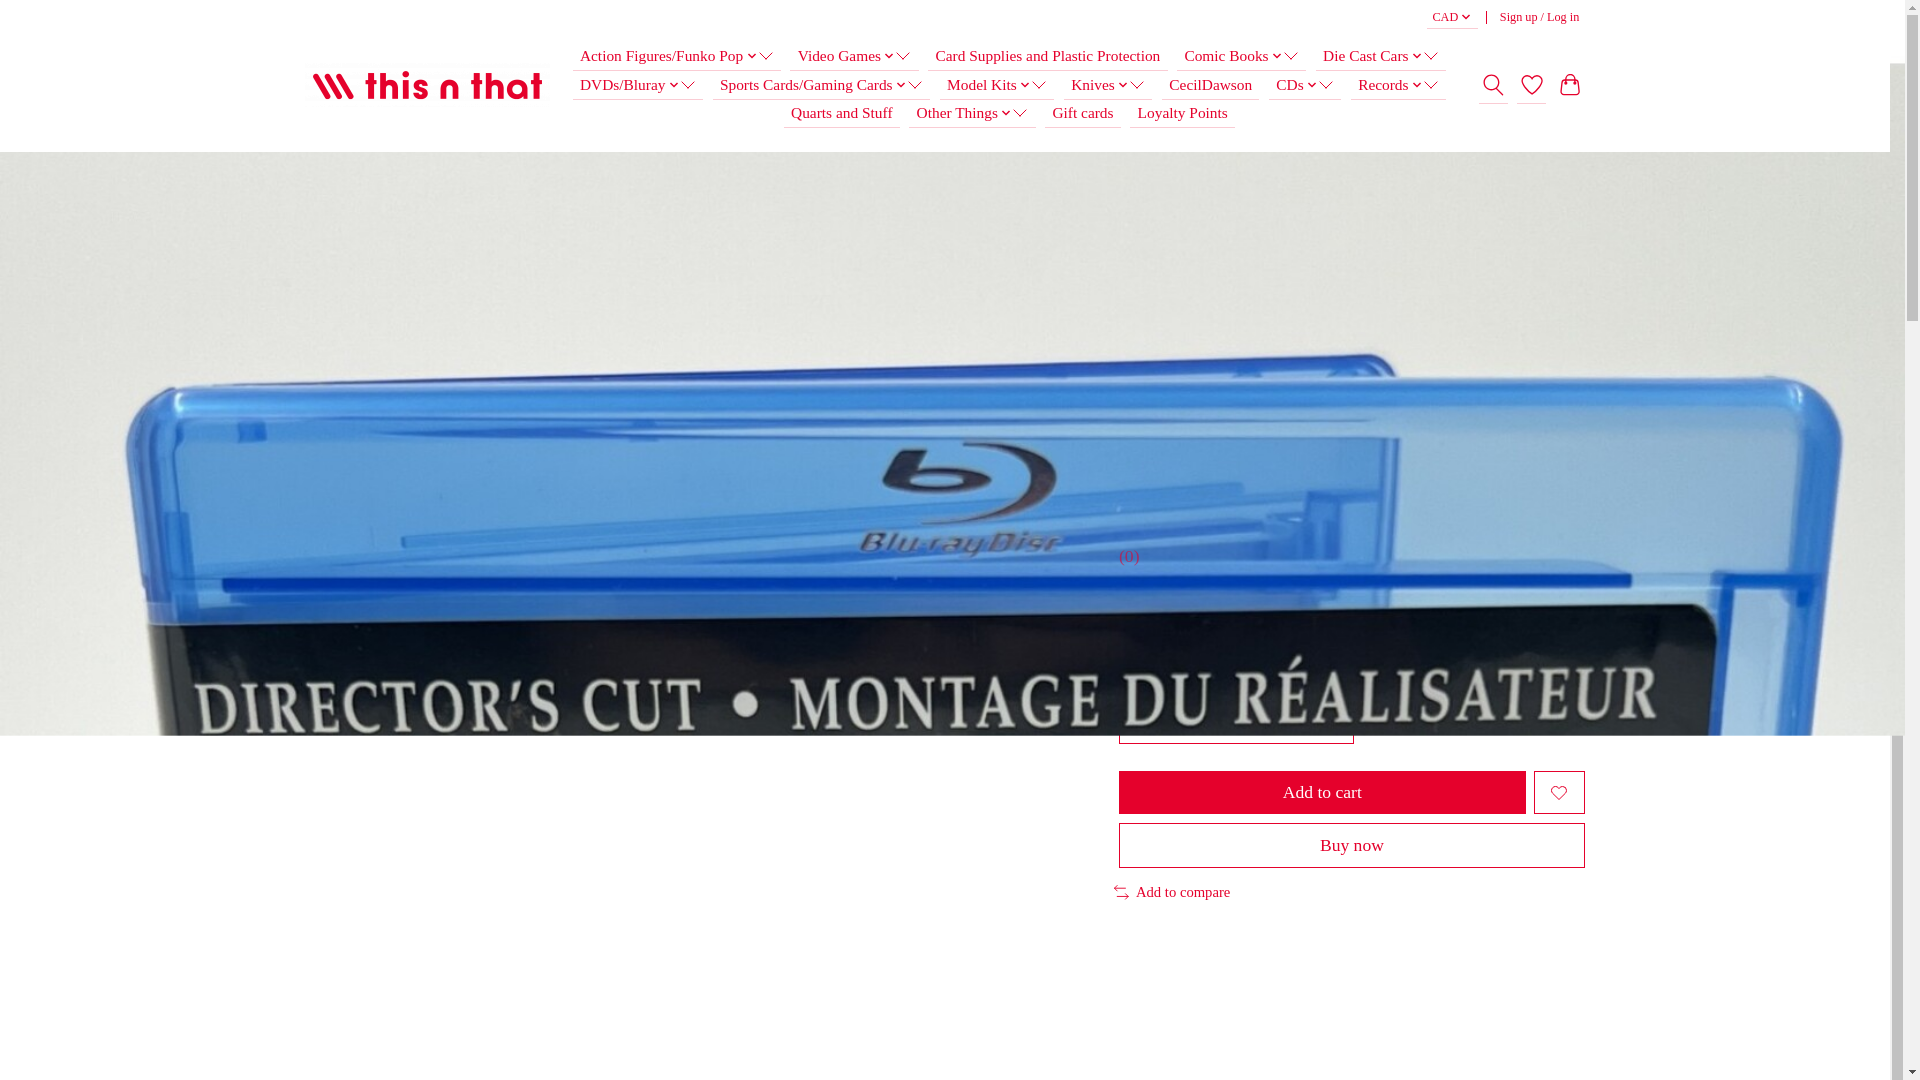 The image size is (1920, 1080). What do you see at coordinates (1047, 56) in the screenshot?
I see `Card Supplies and Plastic Protection` at bounding box center [1047, 56].